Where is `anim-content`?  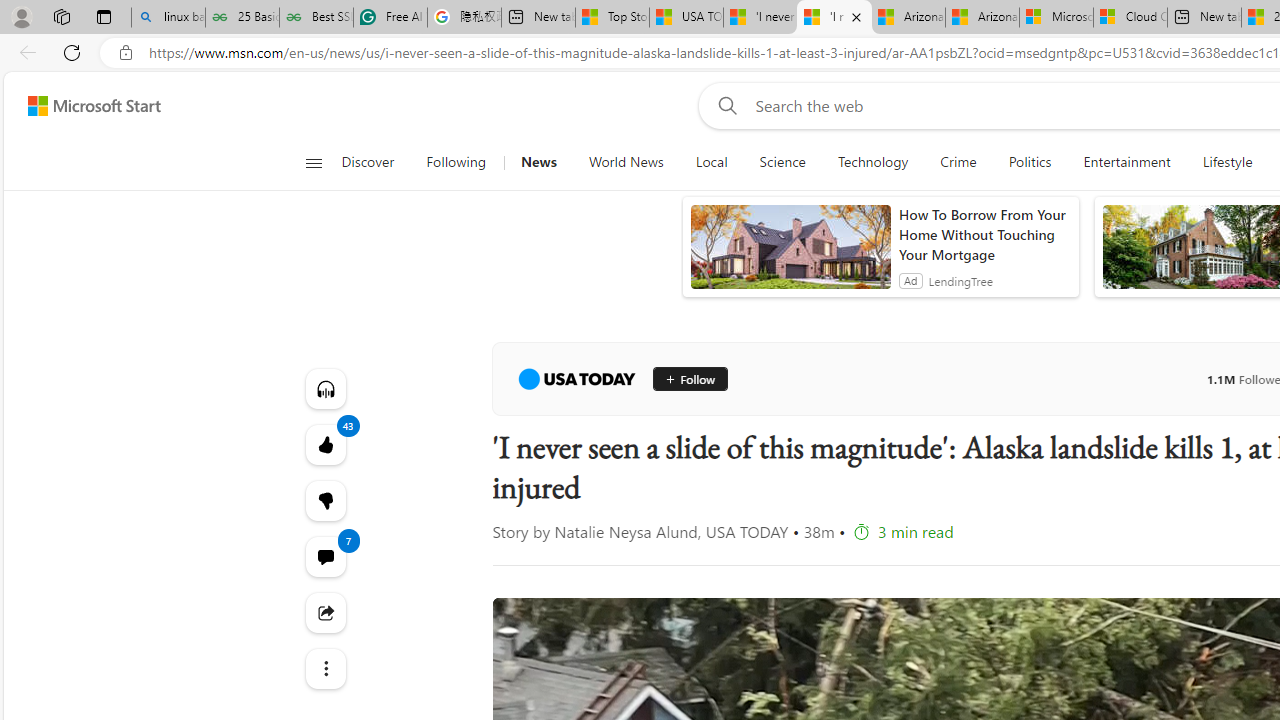 anim-content is located at coordinates (790, 255).